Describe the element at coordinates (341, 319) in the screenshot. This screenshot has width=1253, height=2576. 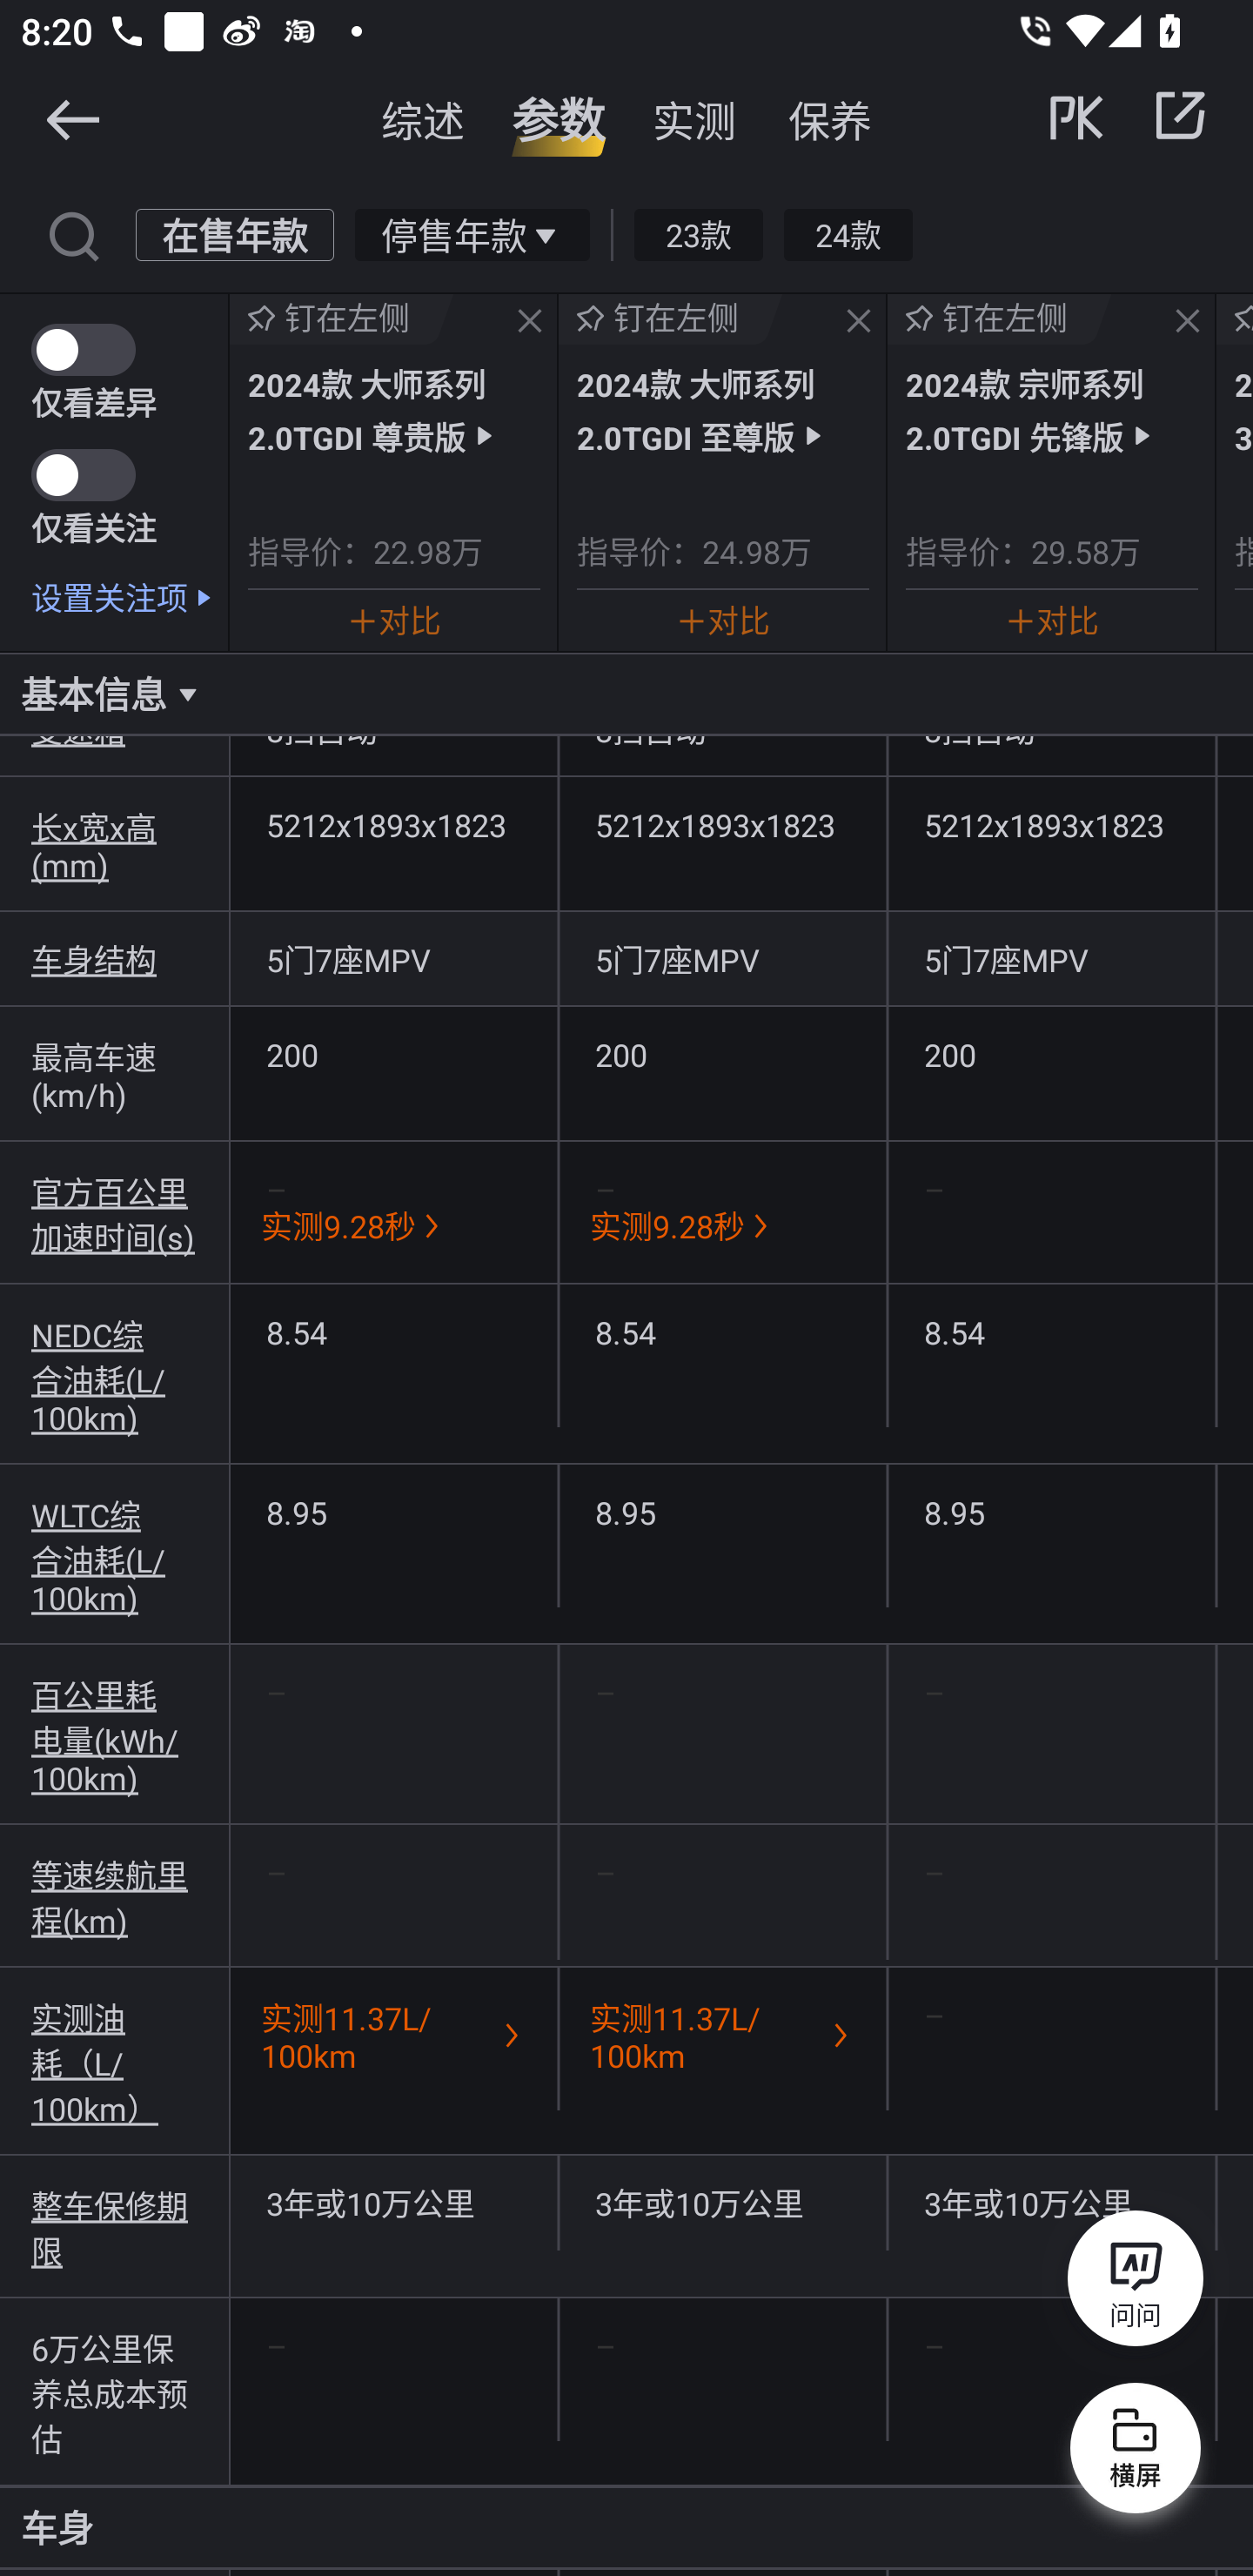
I see ` 钉在左侧` at that location.